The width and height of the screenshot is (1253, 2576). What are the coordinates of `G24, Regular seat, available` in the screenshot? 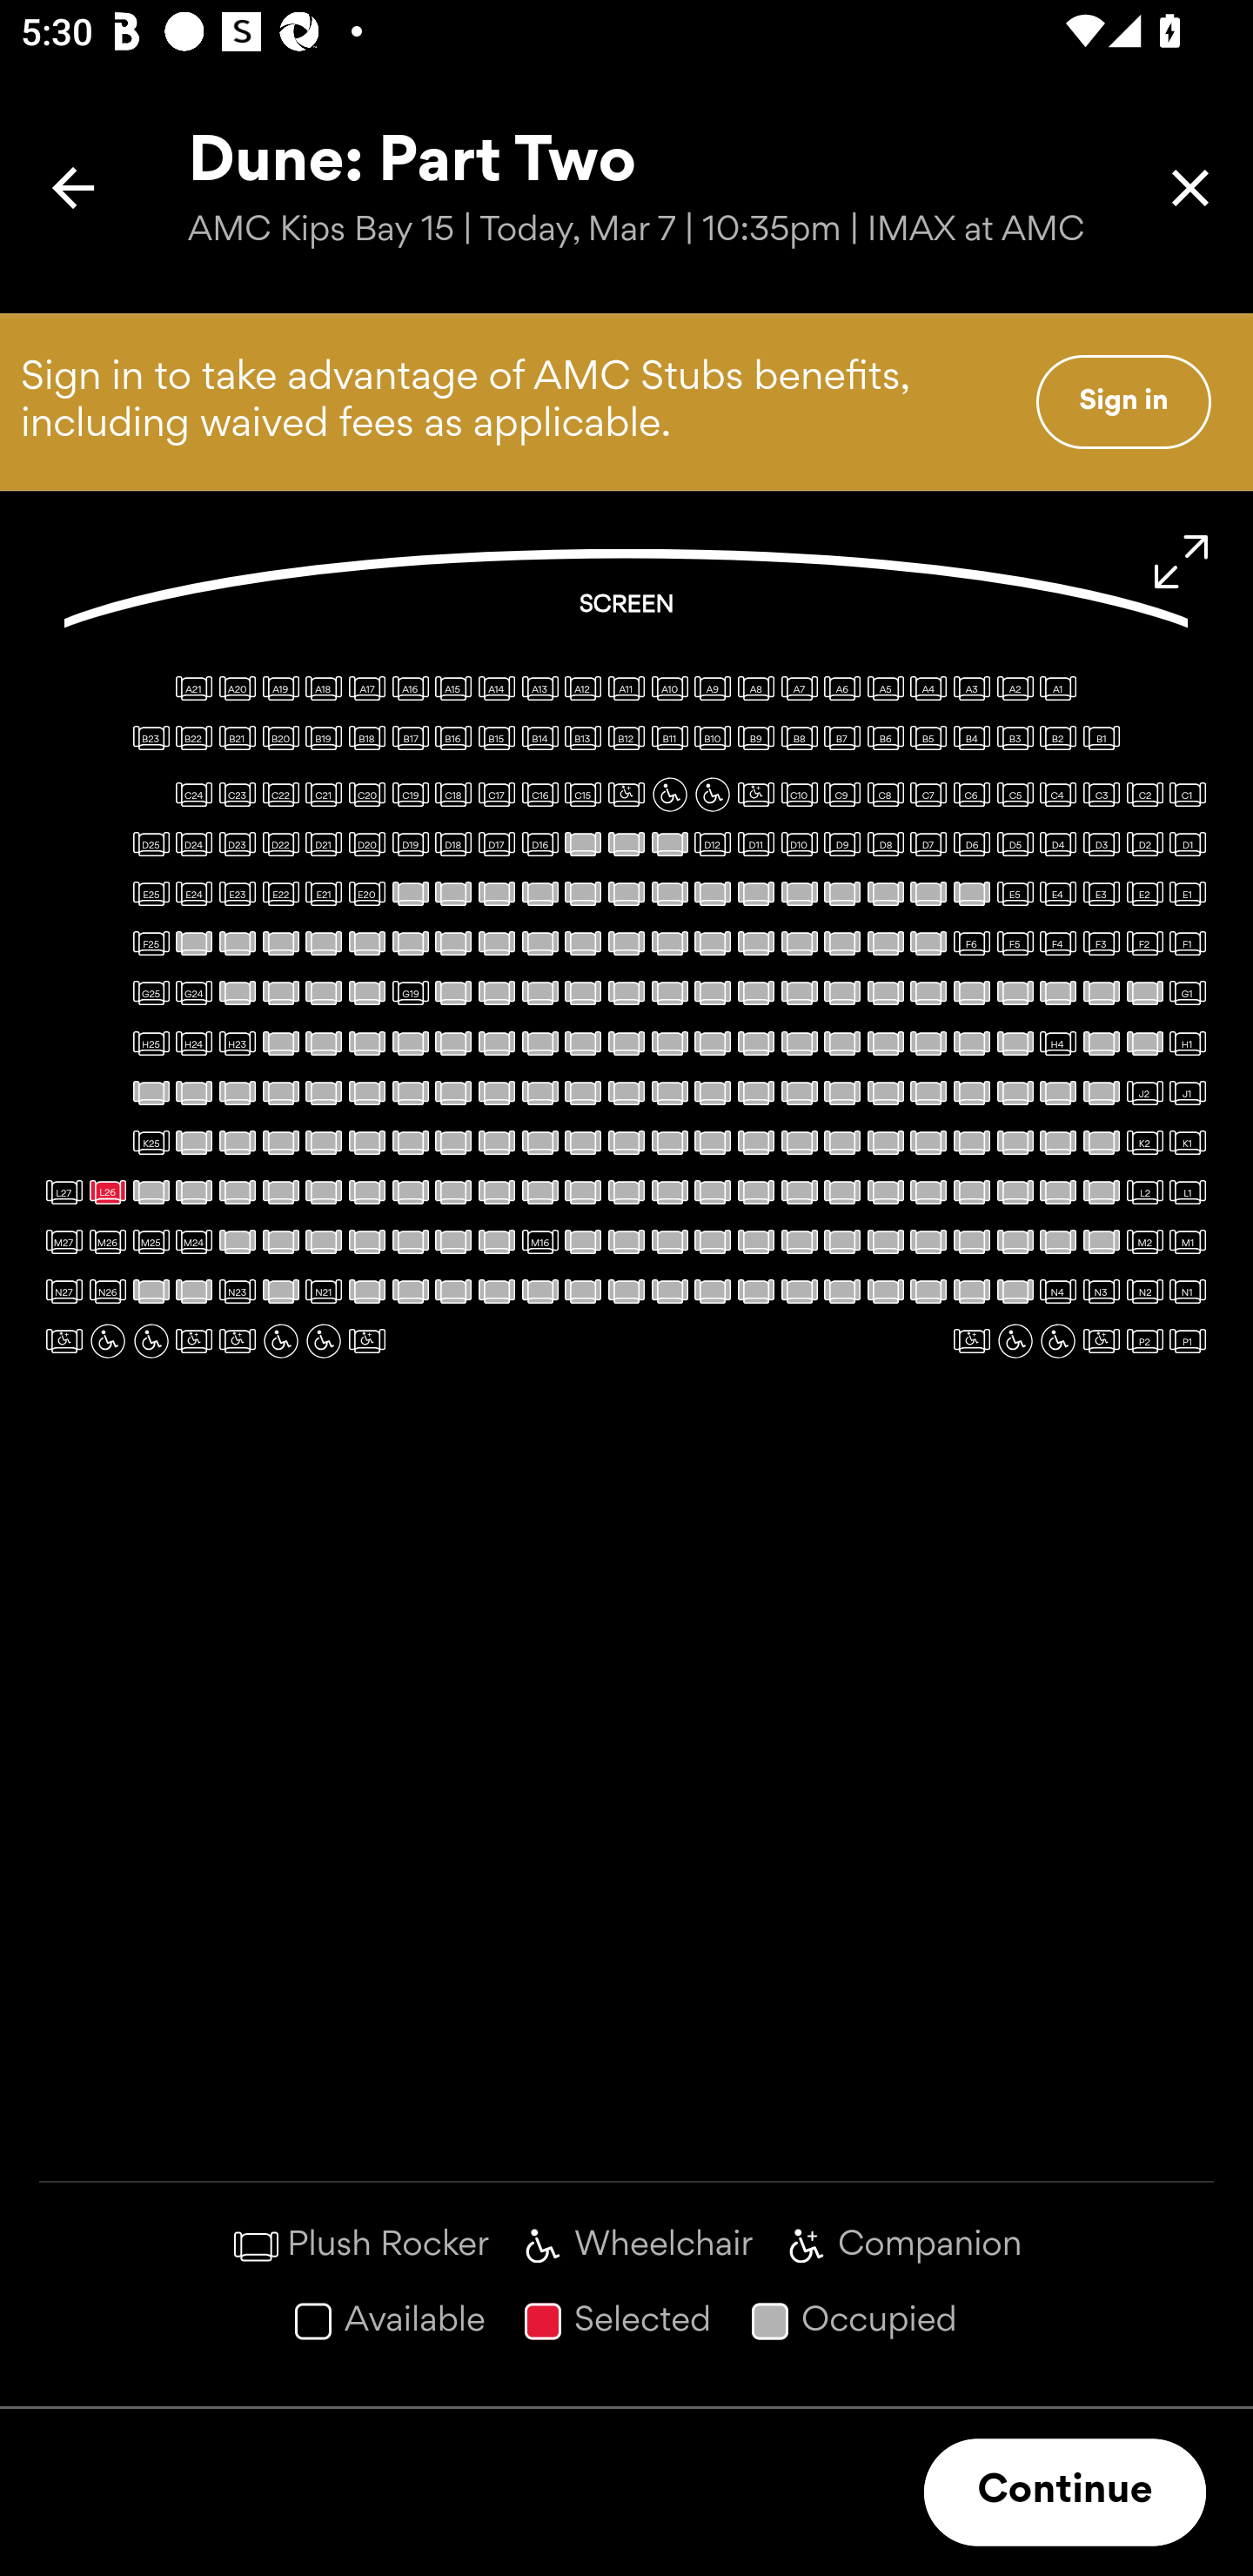 It's located at (193, 992).